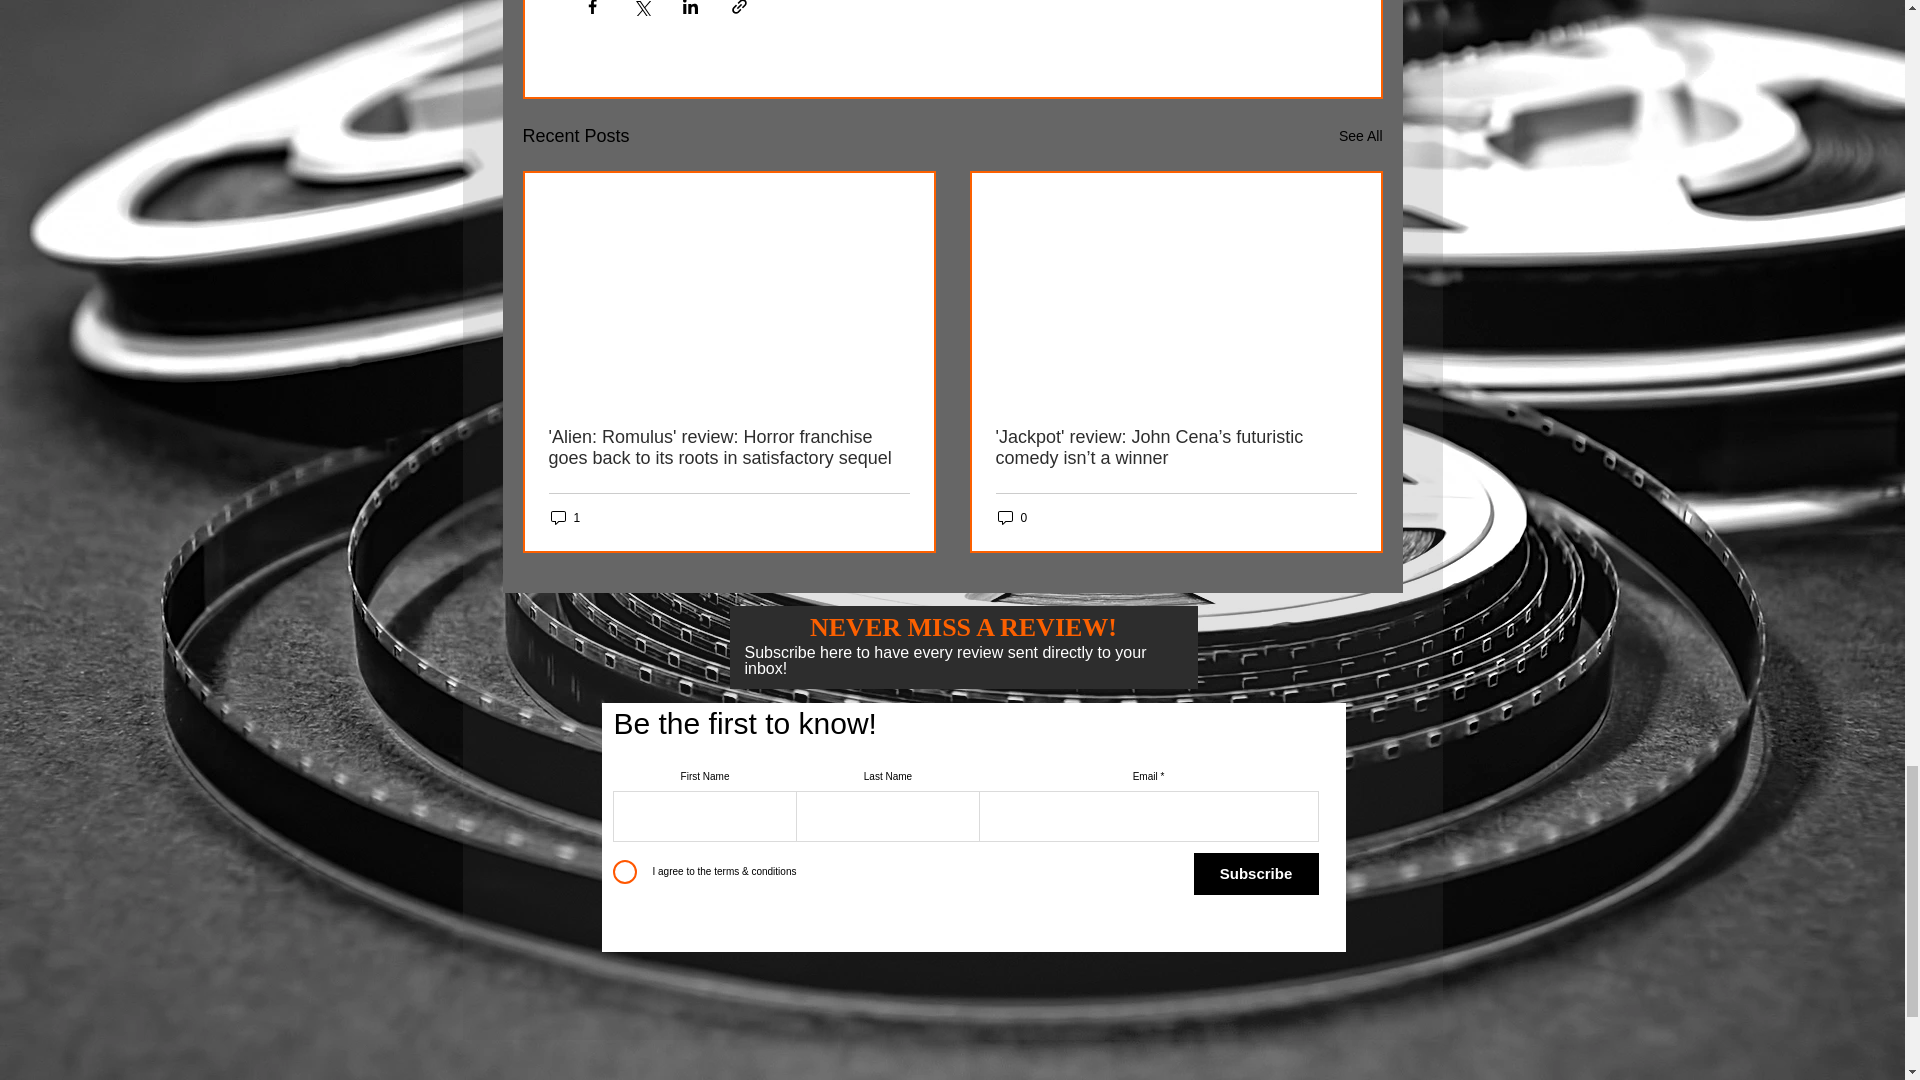 The width and height of the screenshot is (1920, 1080). What do you see at coordinates (564, 517) in the screenshot?
I see `1` at bounding box center [564, 517].